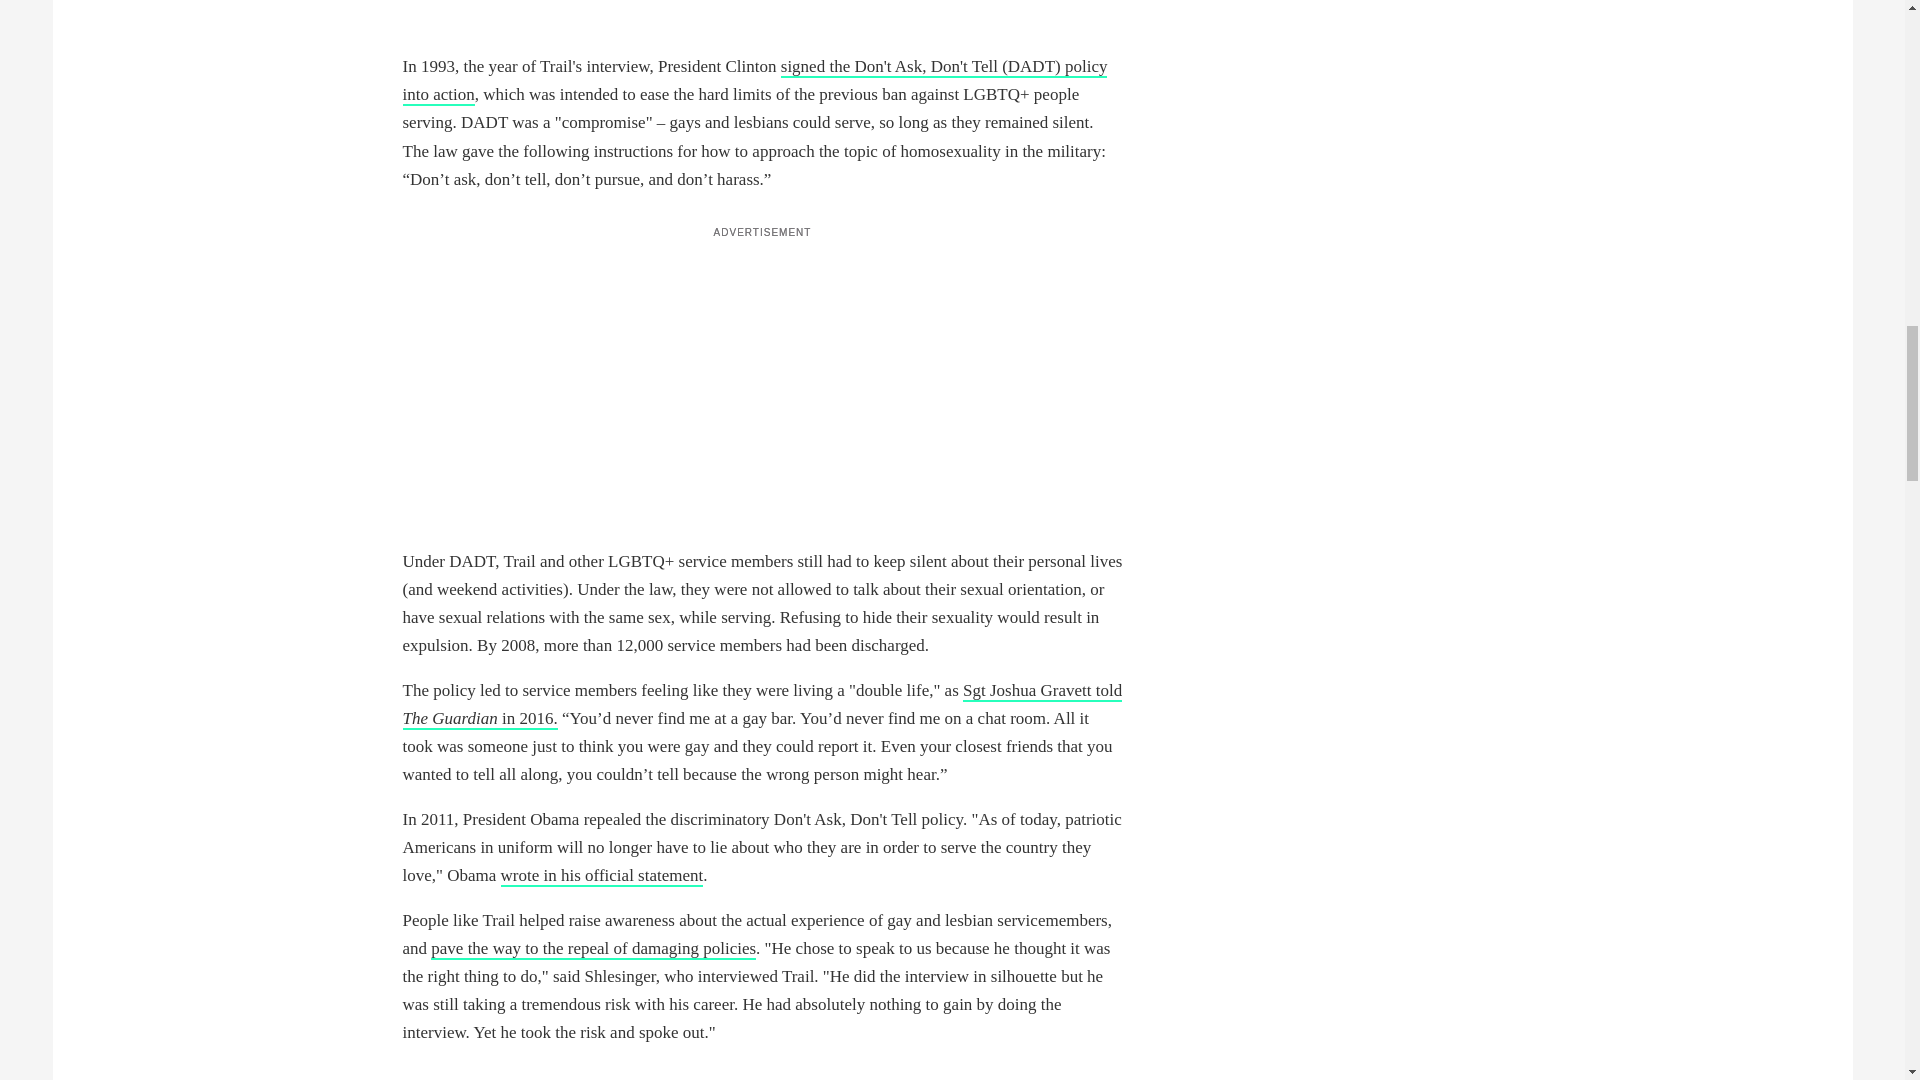 The width and height of the screenshot is (1920, 1080). What do you see at coordinates (593, 949) in the screenshot?
I see `pave the way to the repeal of damaging policies` at bounding box center [593, 949].